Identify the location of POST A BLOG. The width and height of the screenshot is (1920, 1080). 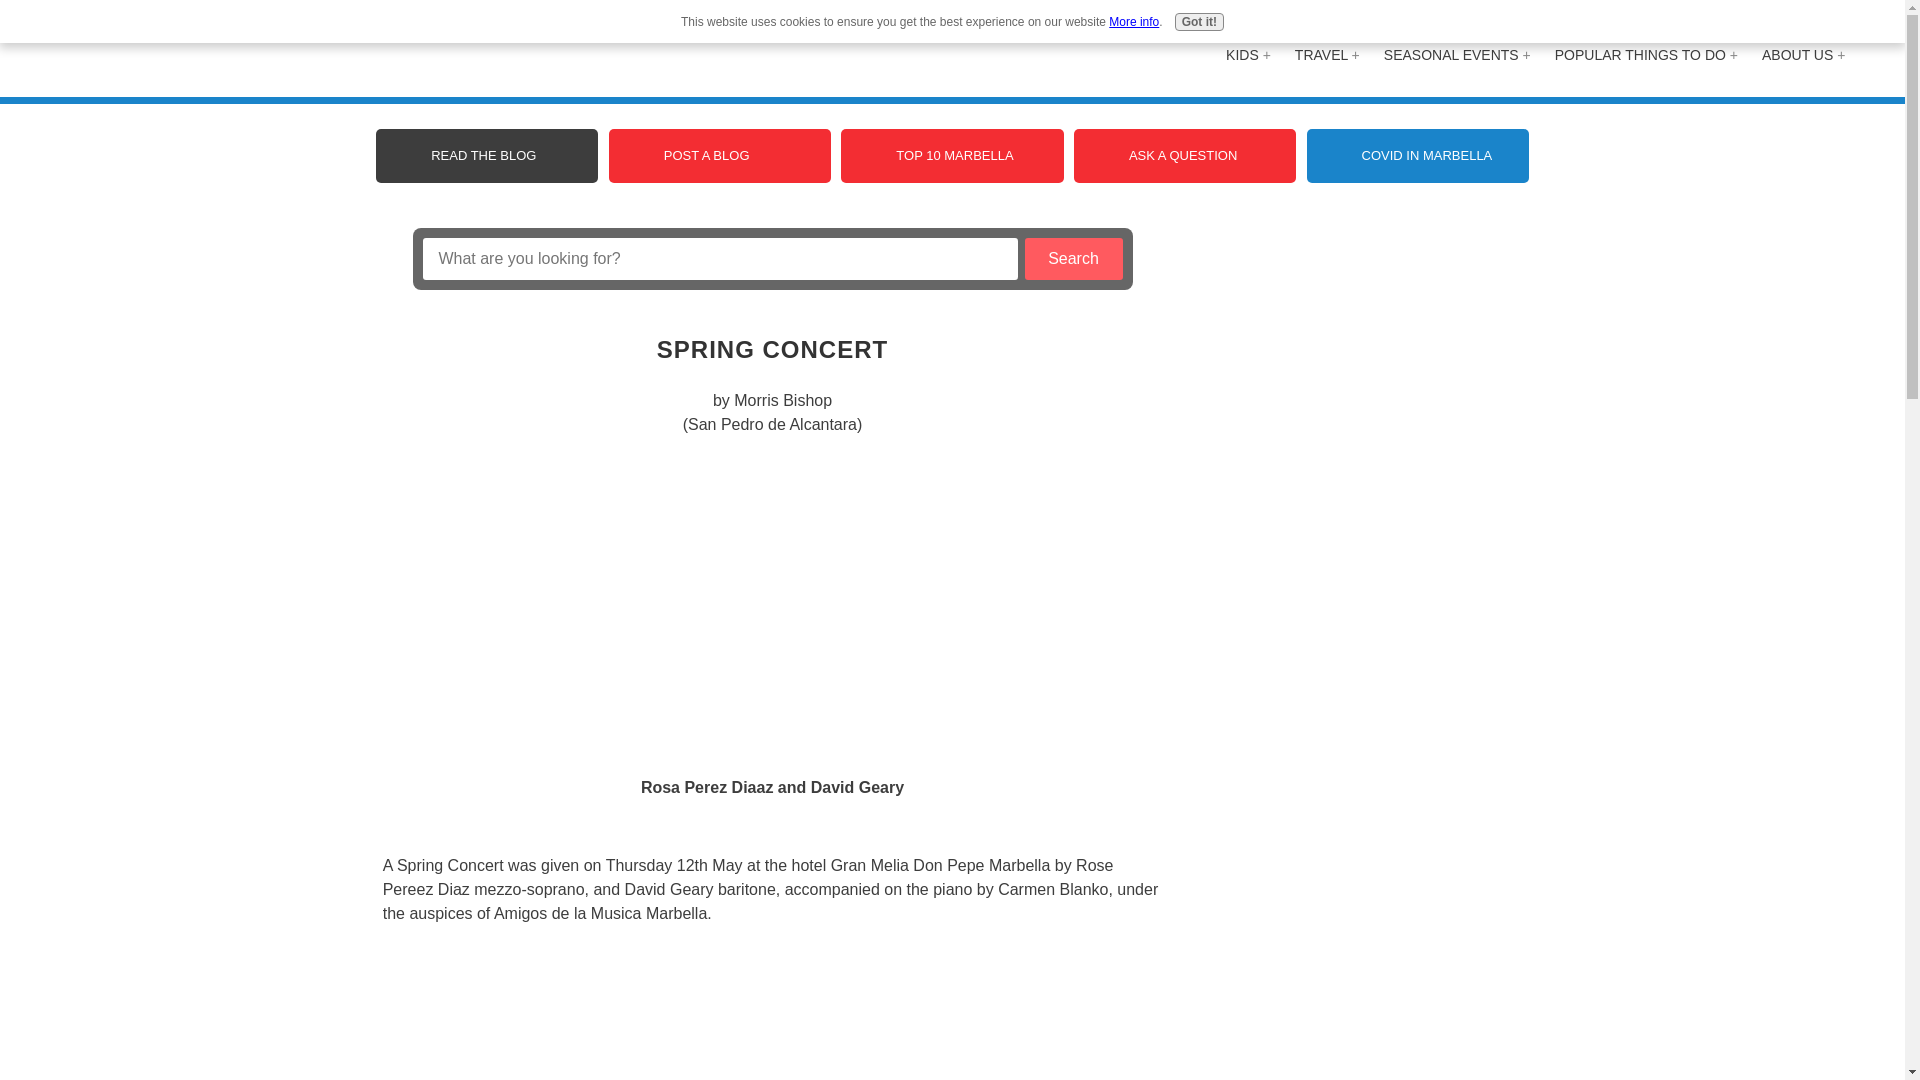
(720, 155).